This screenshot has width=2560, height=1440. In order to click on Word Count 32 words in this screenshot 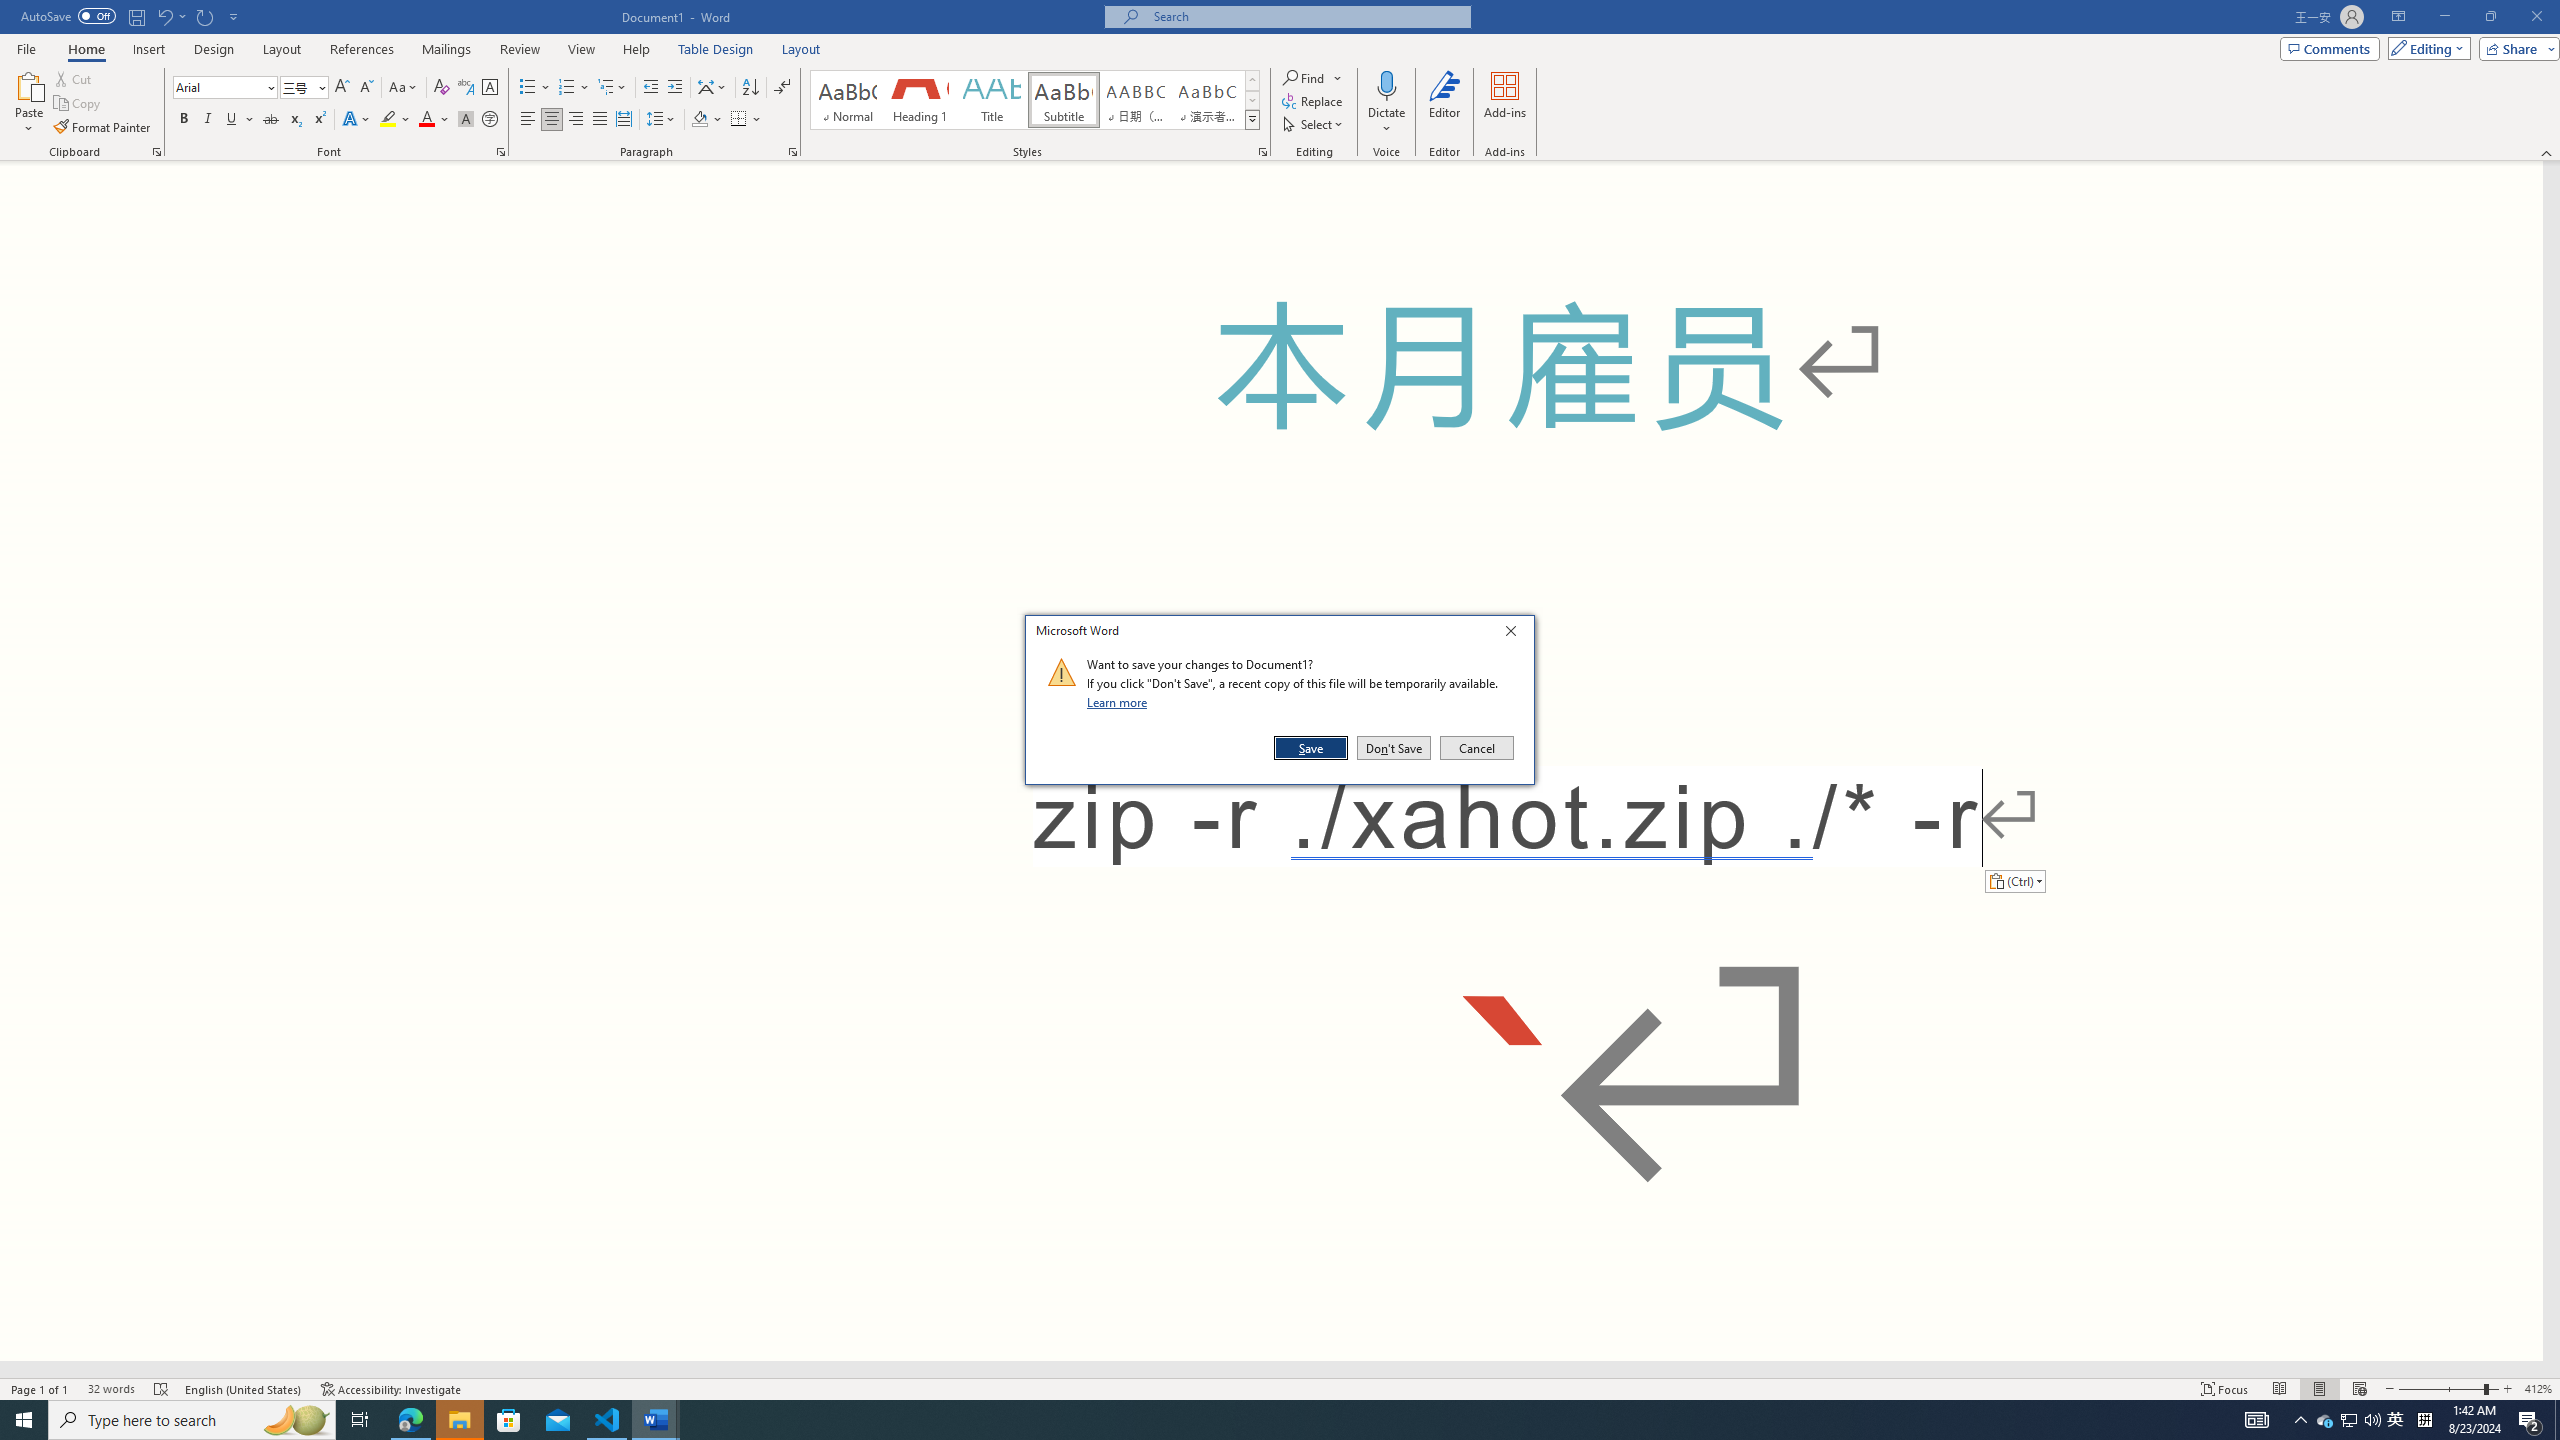, I will do `click(111, 1389)`.